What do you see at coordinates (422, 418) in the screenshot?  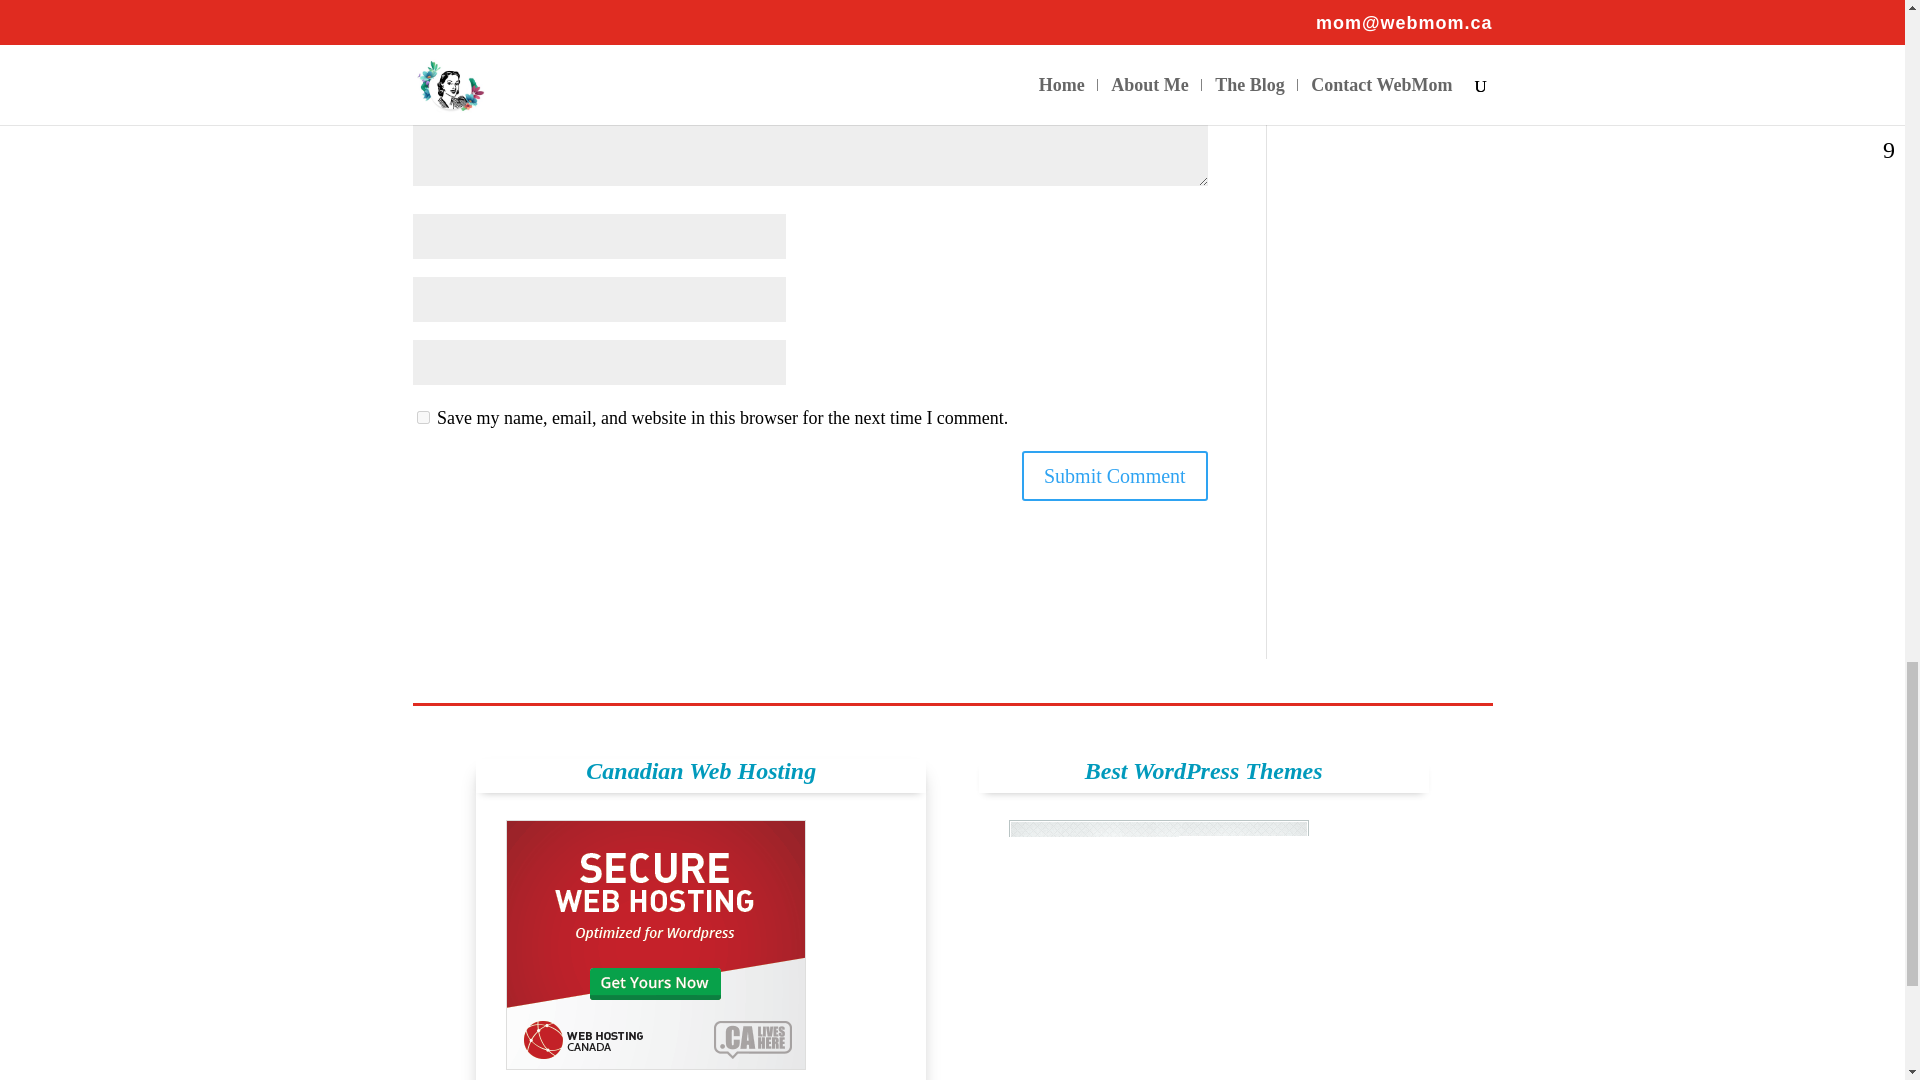 I see `yes` at bounding box center [422, 418].